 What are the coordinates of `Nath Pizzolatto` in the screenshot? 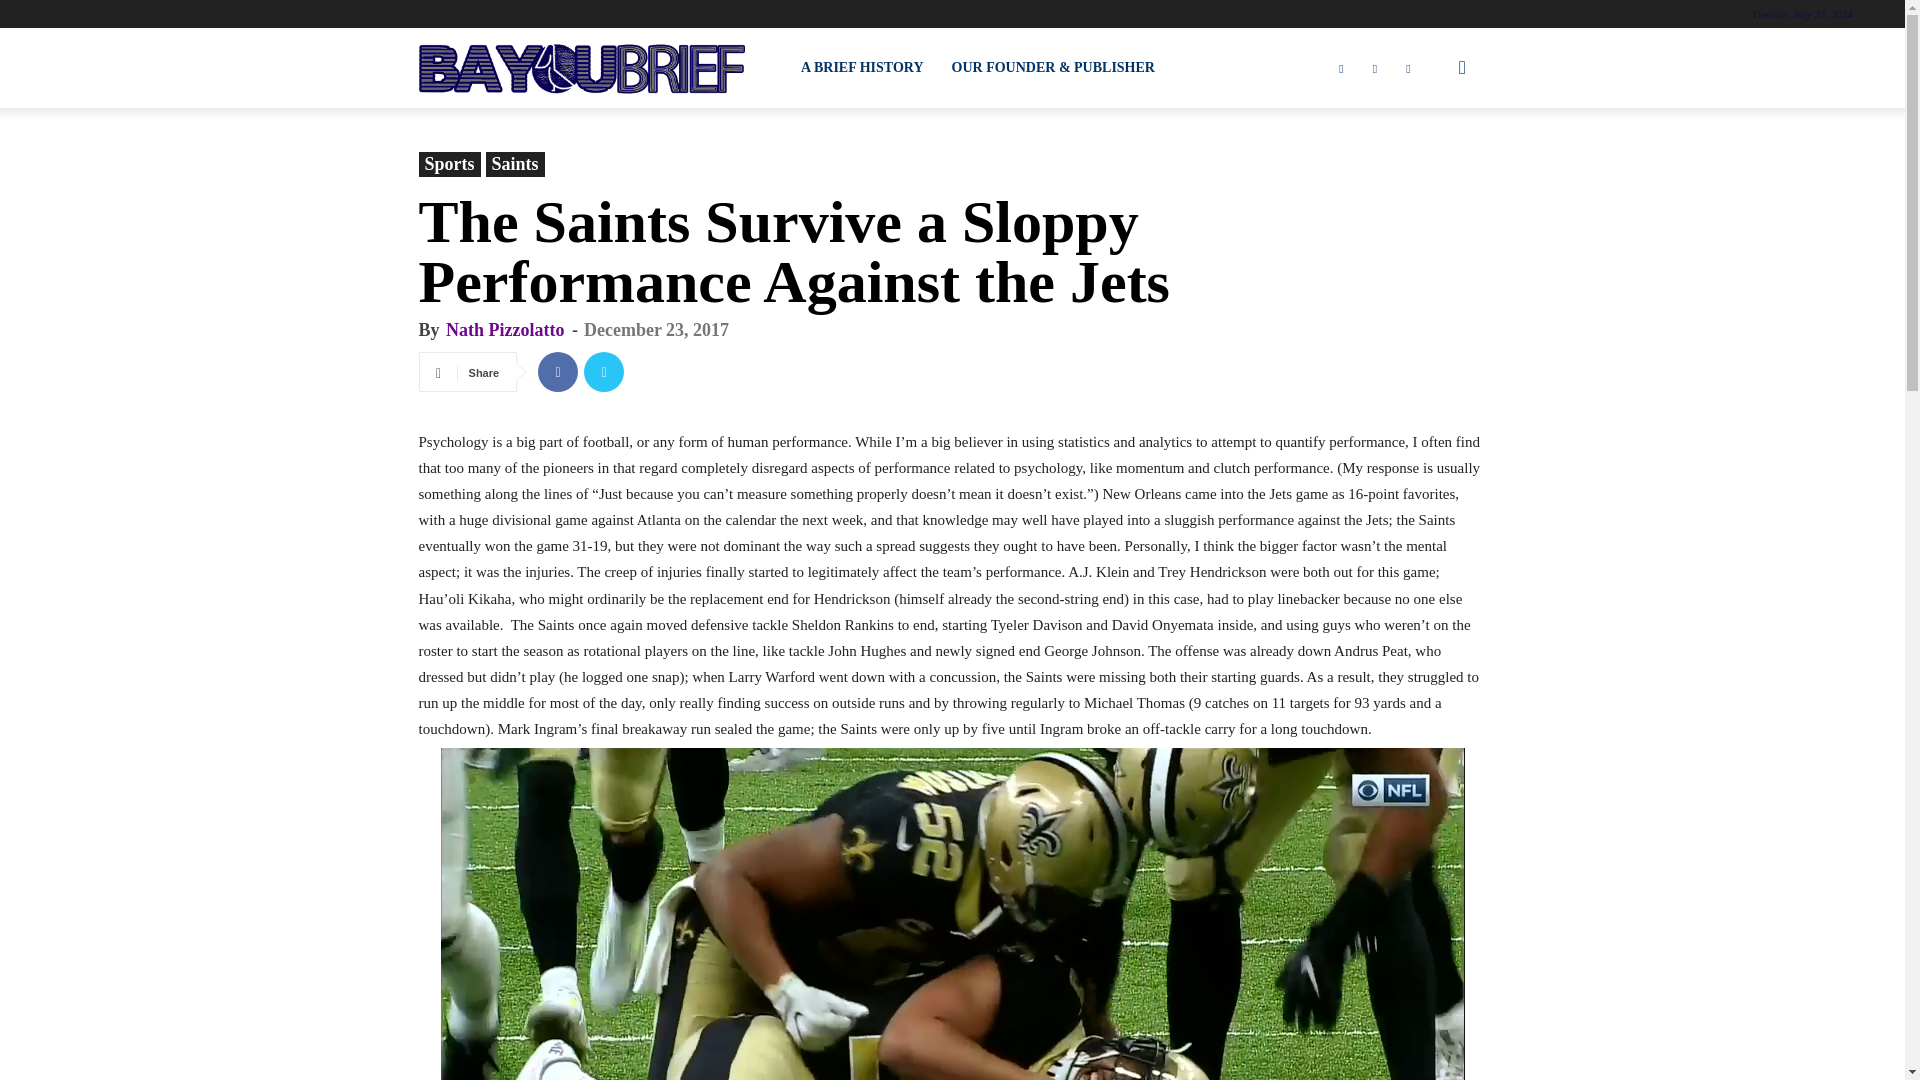 It's located at (504, 330).